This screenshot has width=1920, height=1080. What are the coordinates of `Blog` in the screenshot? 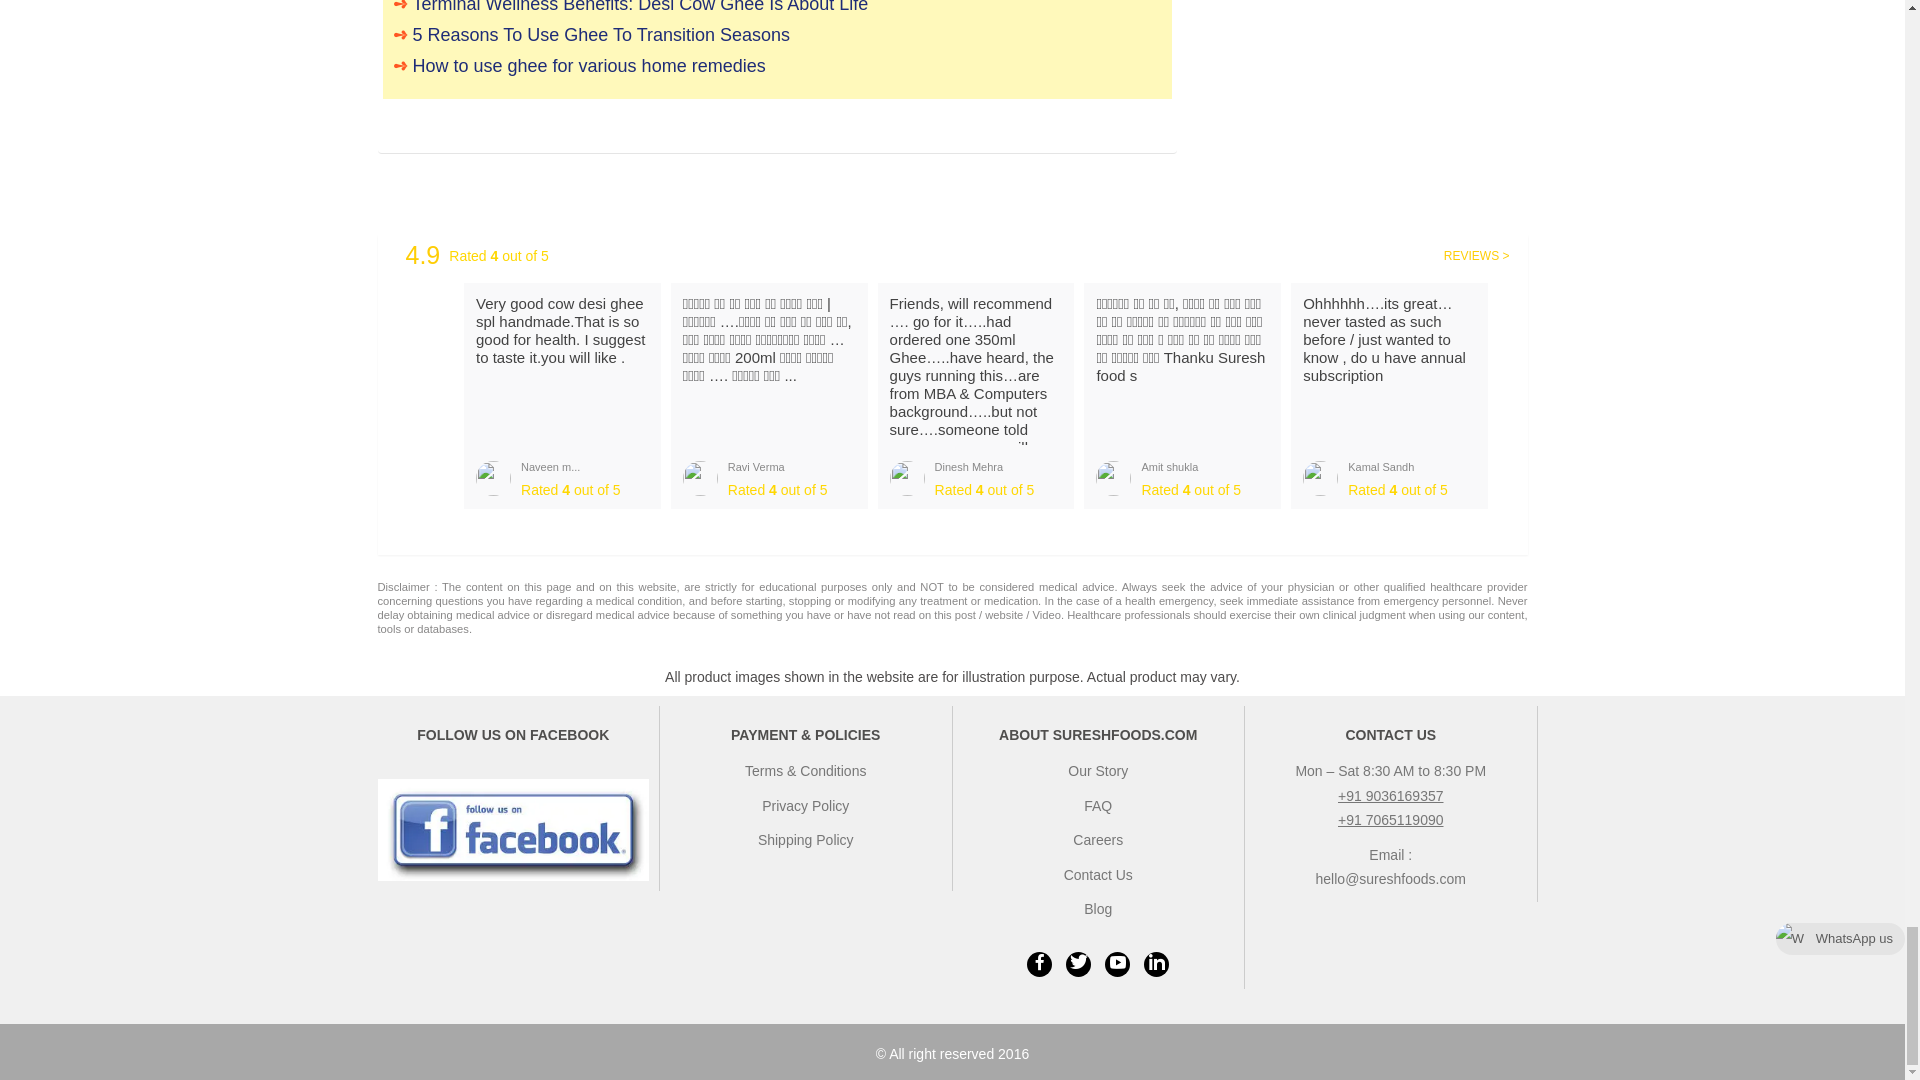 It's located at (1098, 908).